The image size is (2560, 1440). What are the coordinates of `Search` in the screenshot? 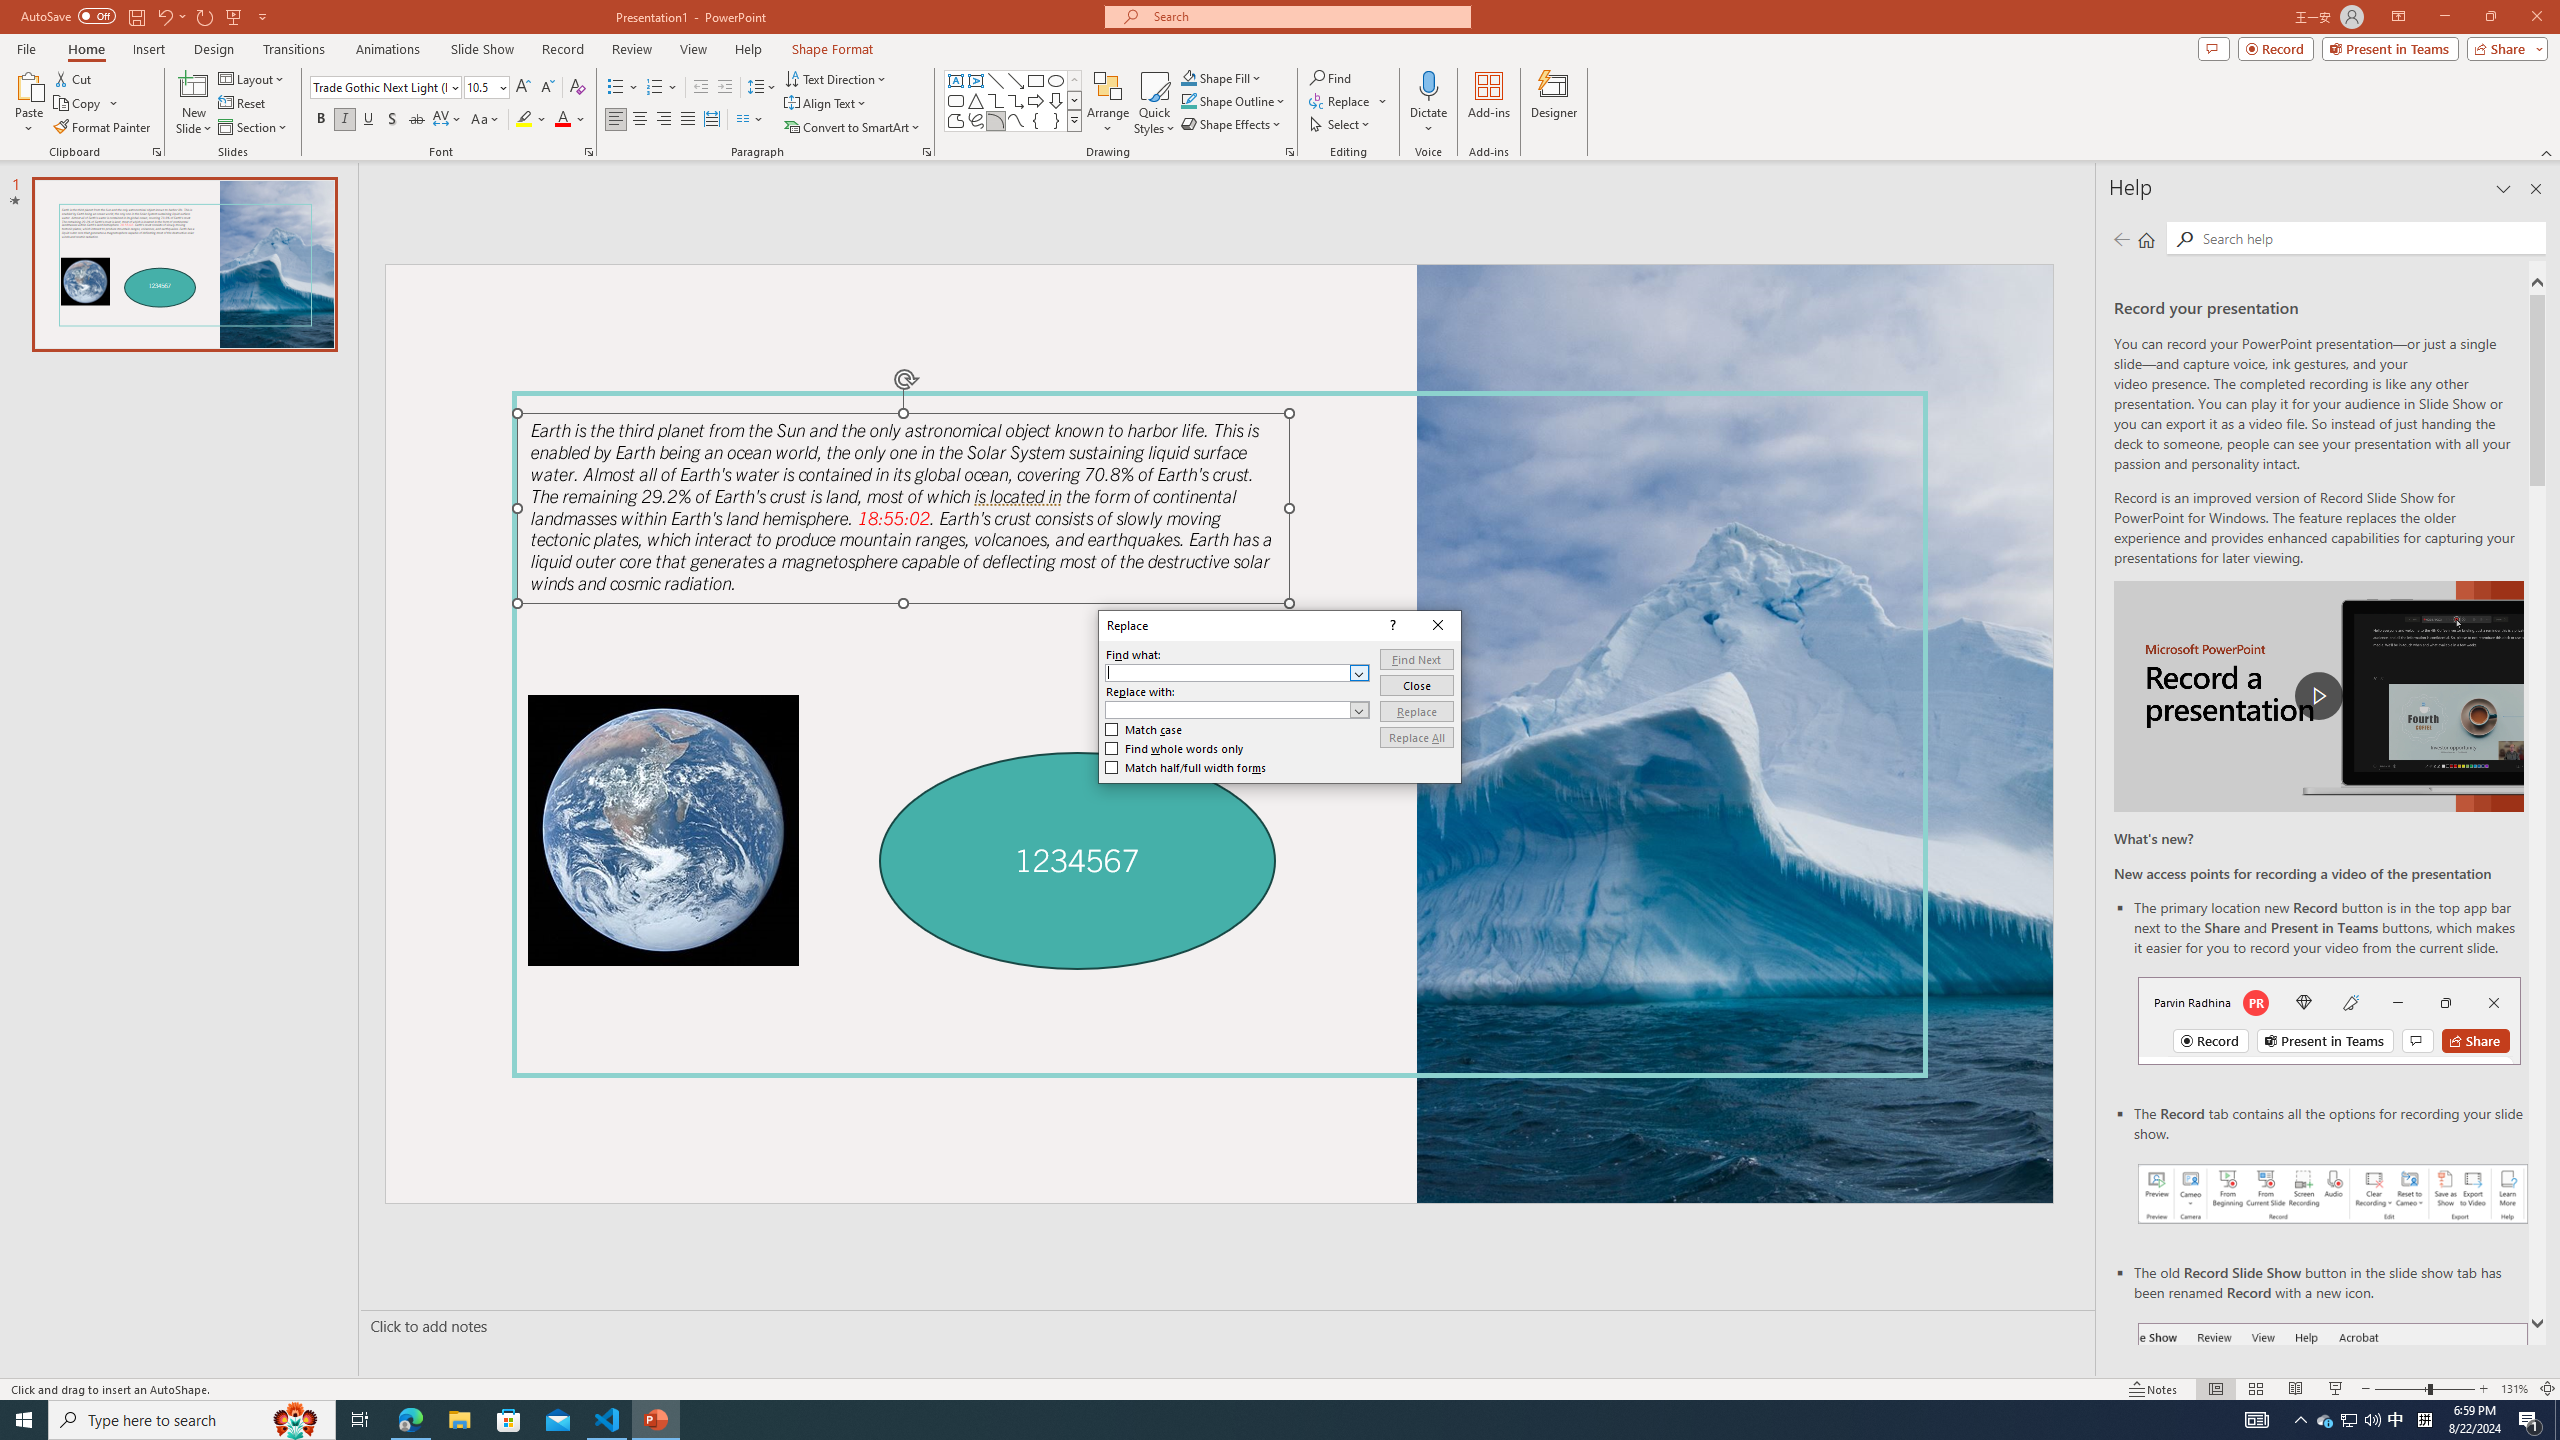 It's located at (2183, 239).